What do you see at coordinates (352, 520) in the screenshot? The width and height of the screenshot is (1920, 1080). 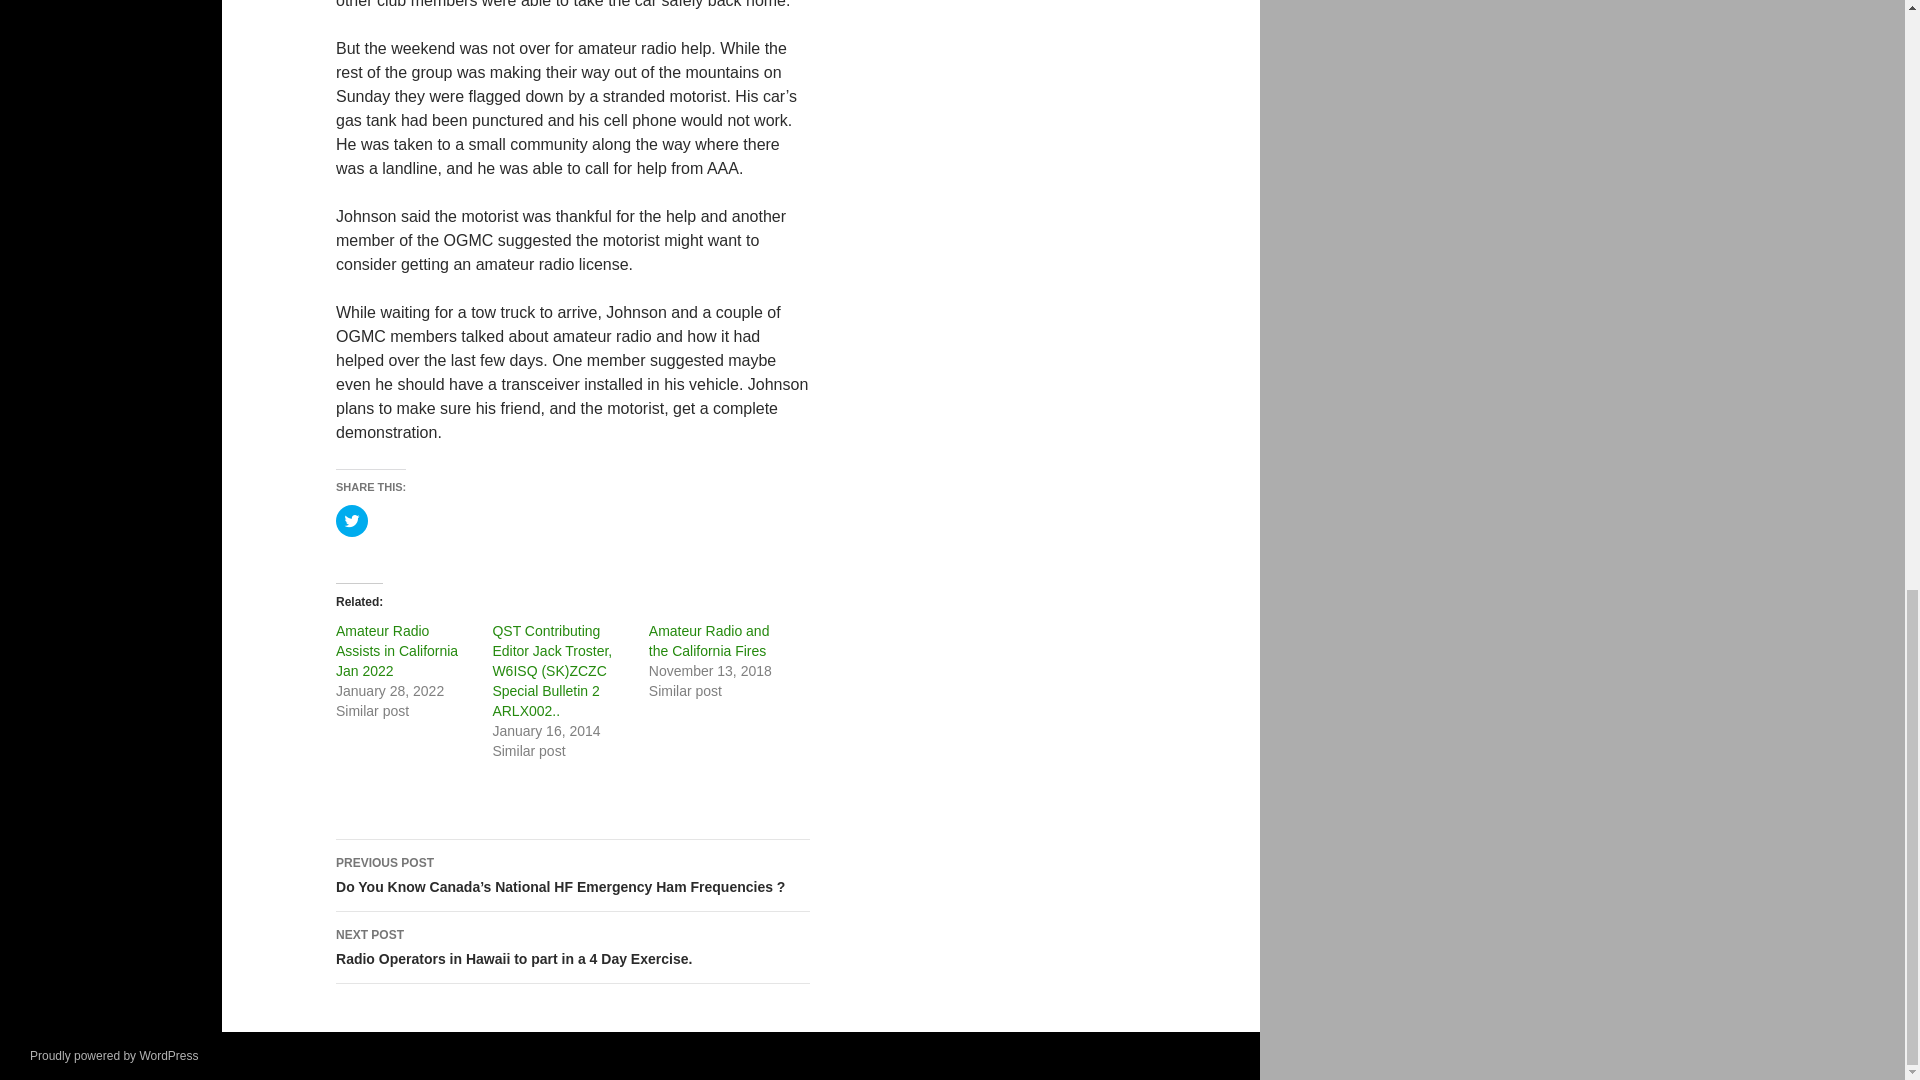 I see `Click to share on Twitter` at bounding box center [352, 520].